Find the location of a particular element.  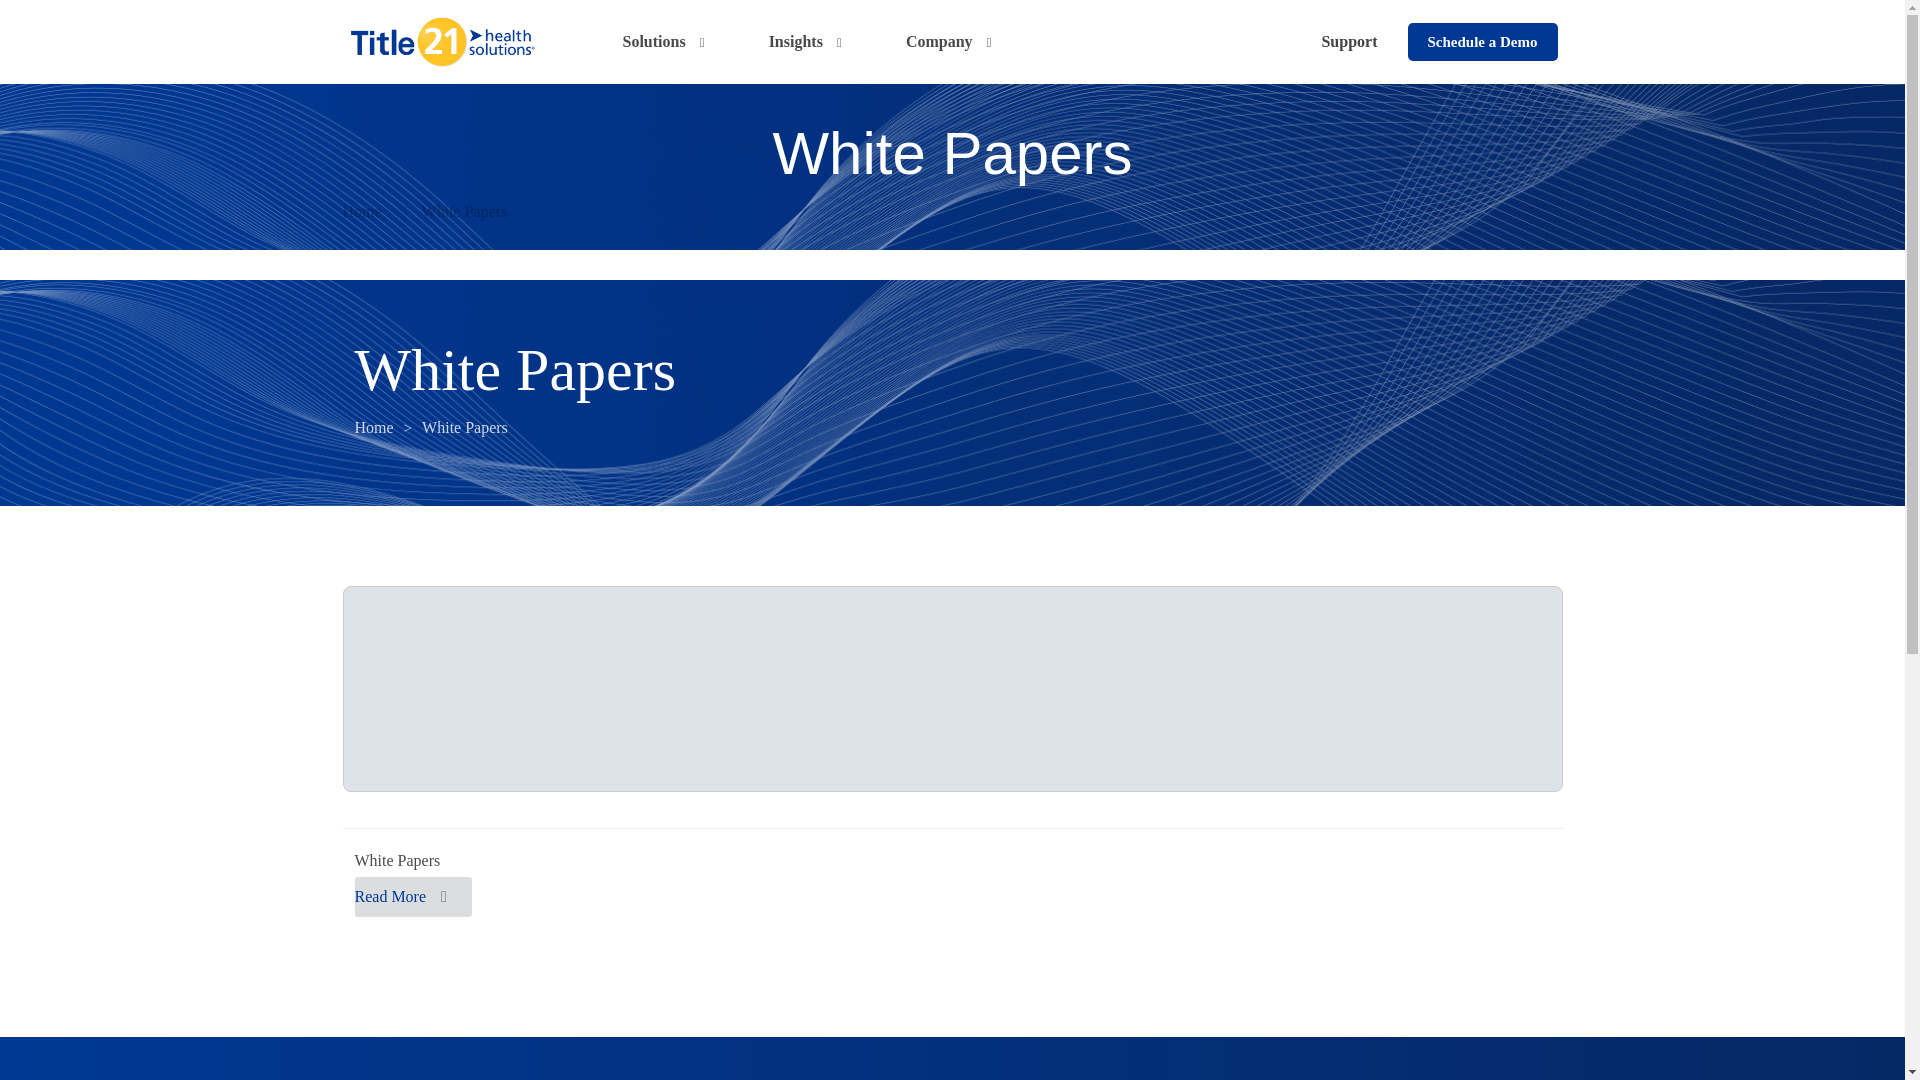

Support is located at coordinates (1349, 41).